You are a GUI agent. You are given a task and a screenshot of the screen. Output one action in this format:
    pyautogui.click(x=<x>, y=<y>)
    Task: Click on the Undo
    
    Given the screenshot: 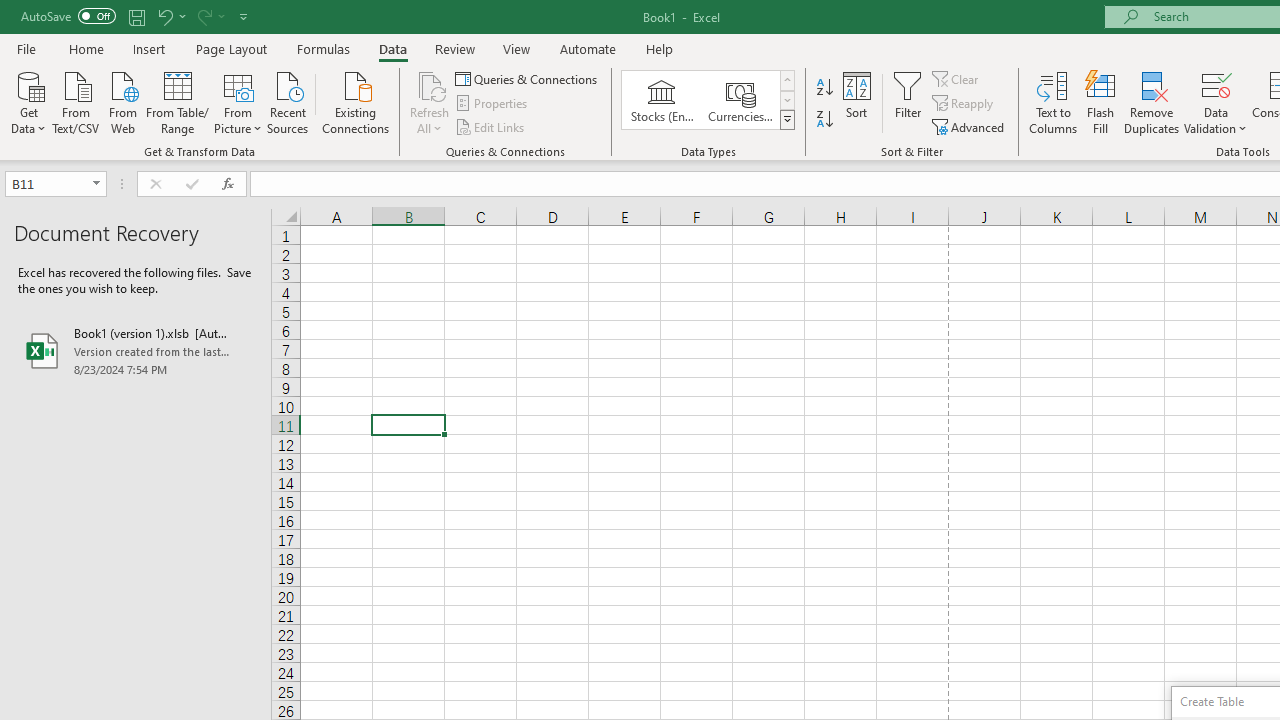 What is the action you would take?
    pyautogui.click(x=164, y=16)
    